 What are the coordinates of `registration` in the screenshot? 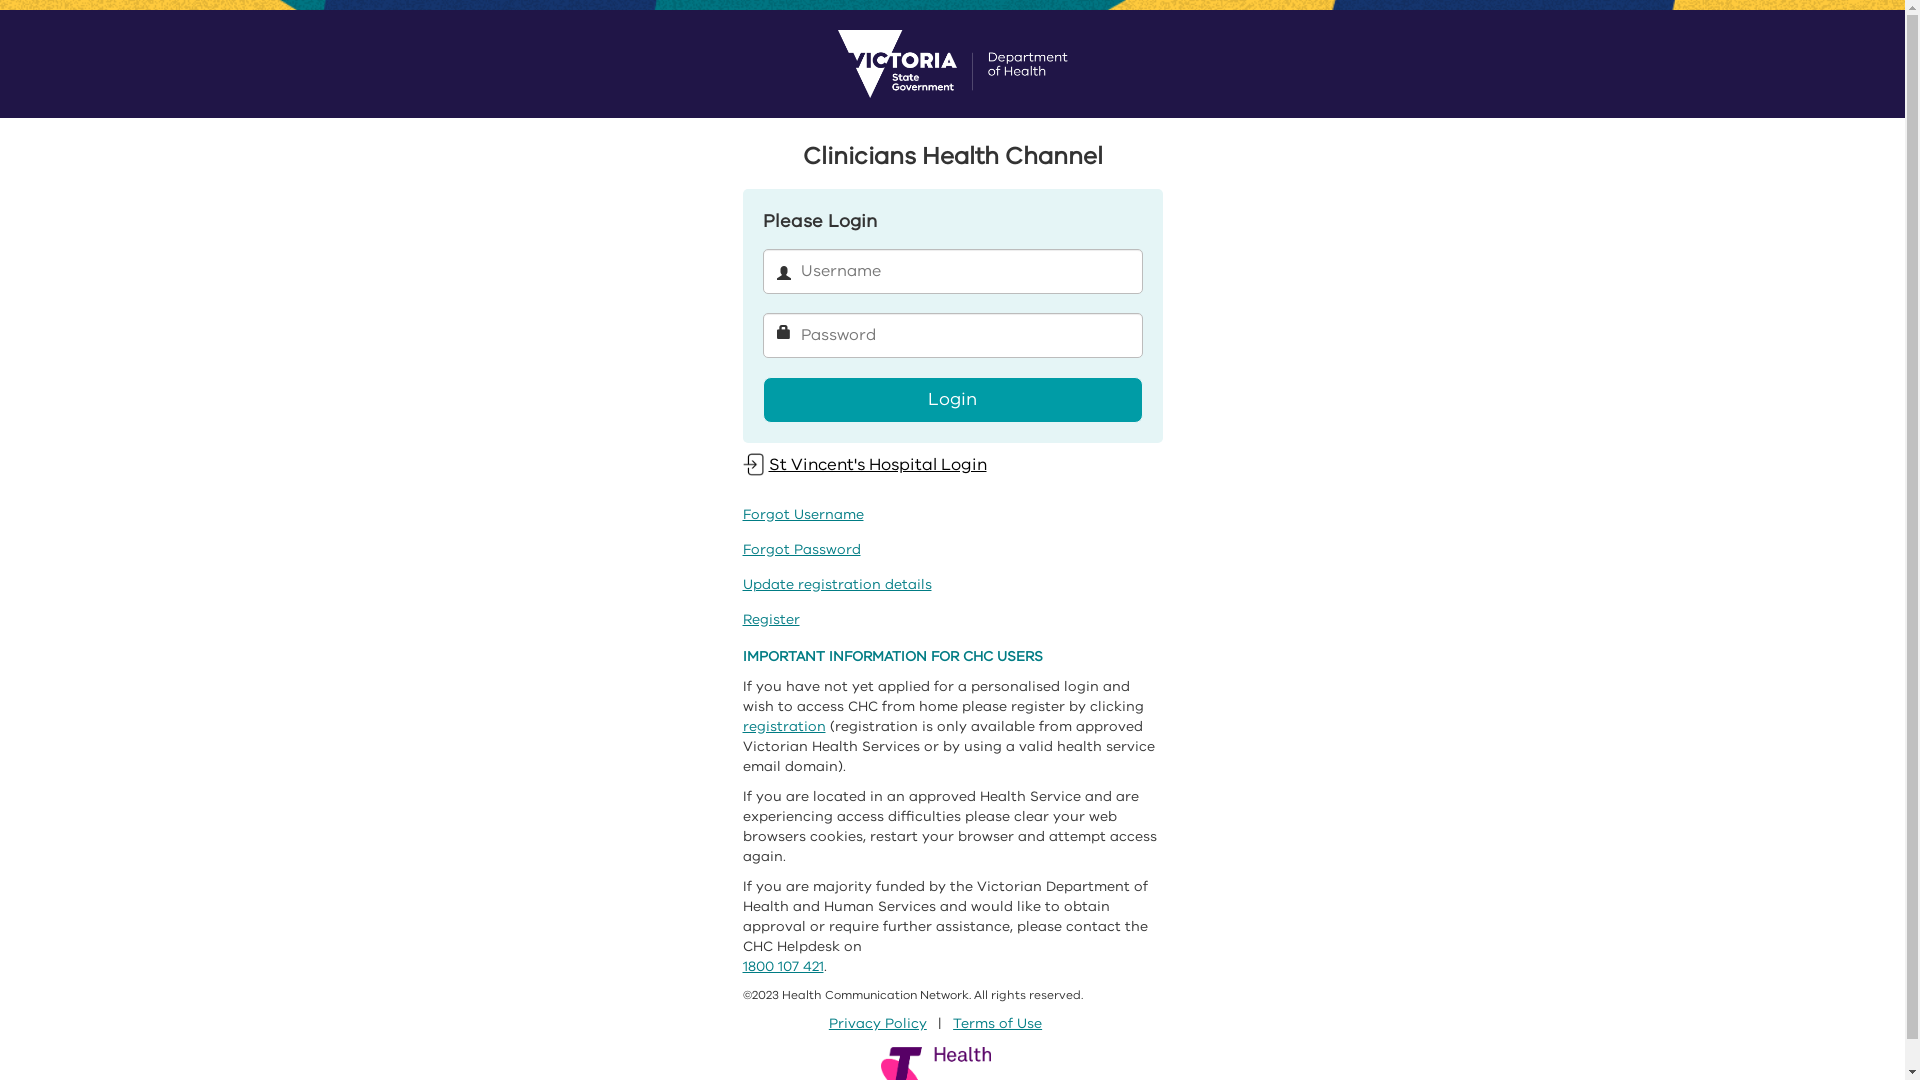 It's located at (784, 726).